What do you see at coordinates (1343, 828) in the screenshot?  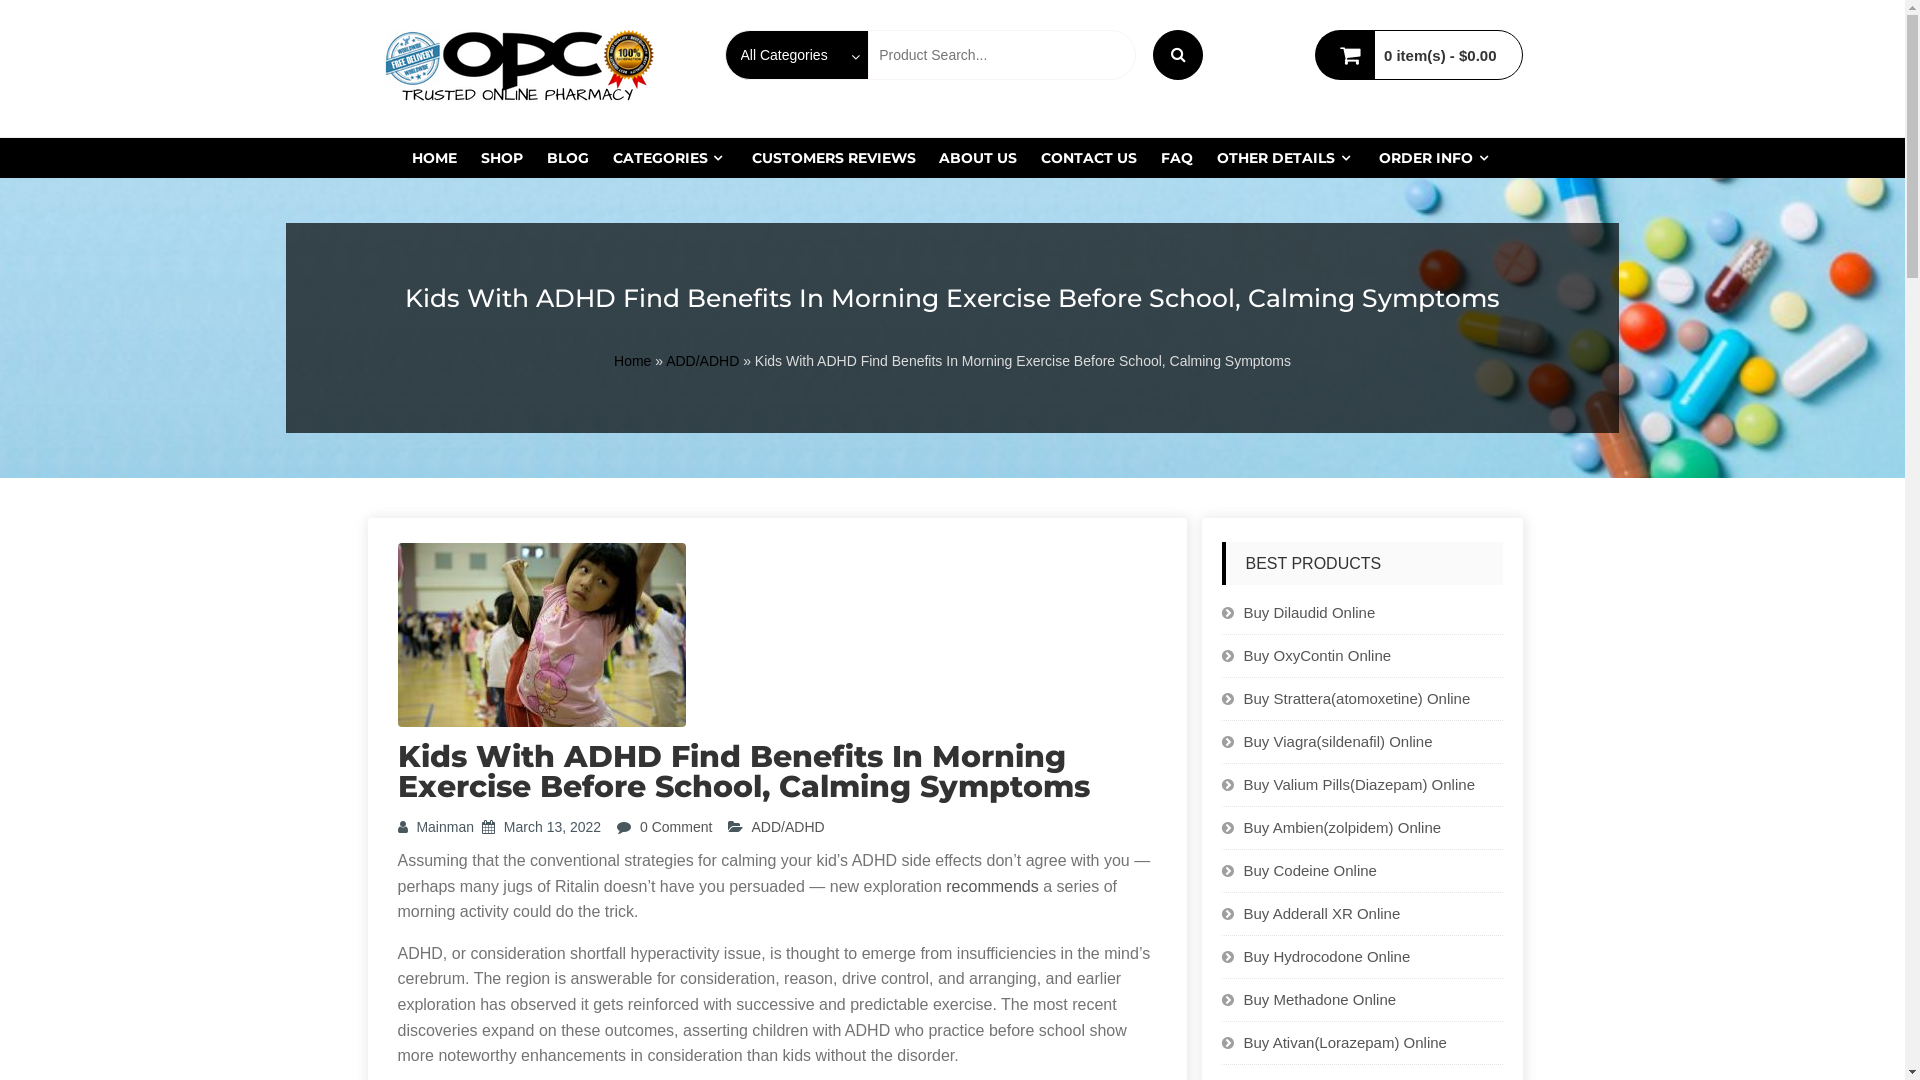 I see `Buy Ambien(zolpidem) Online` at bounding box center [1343, 828].